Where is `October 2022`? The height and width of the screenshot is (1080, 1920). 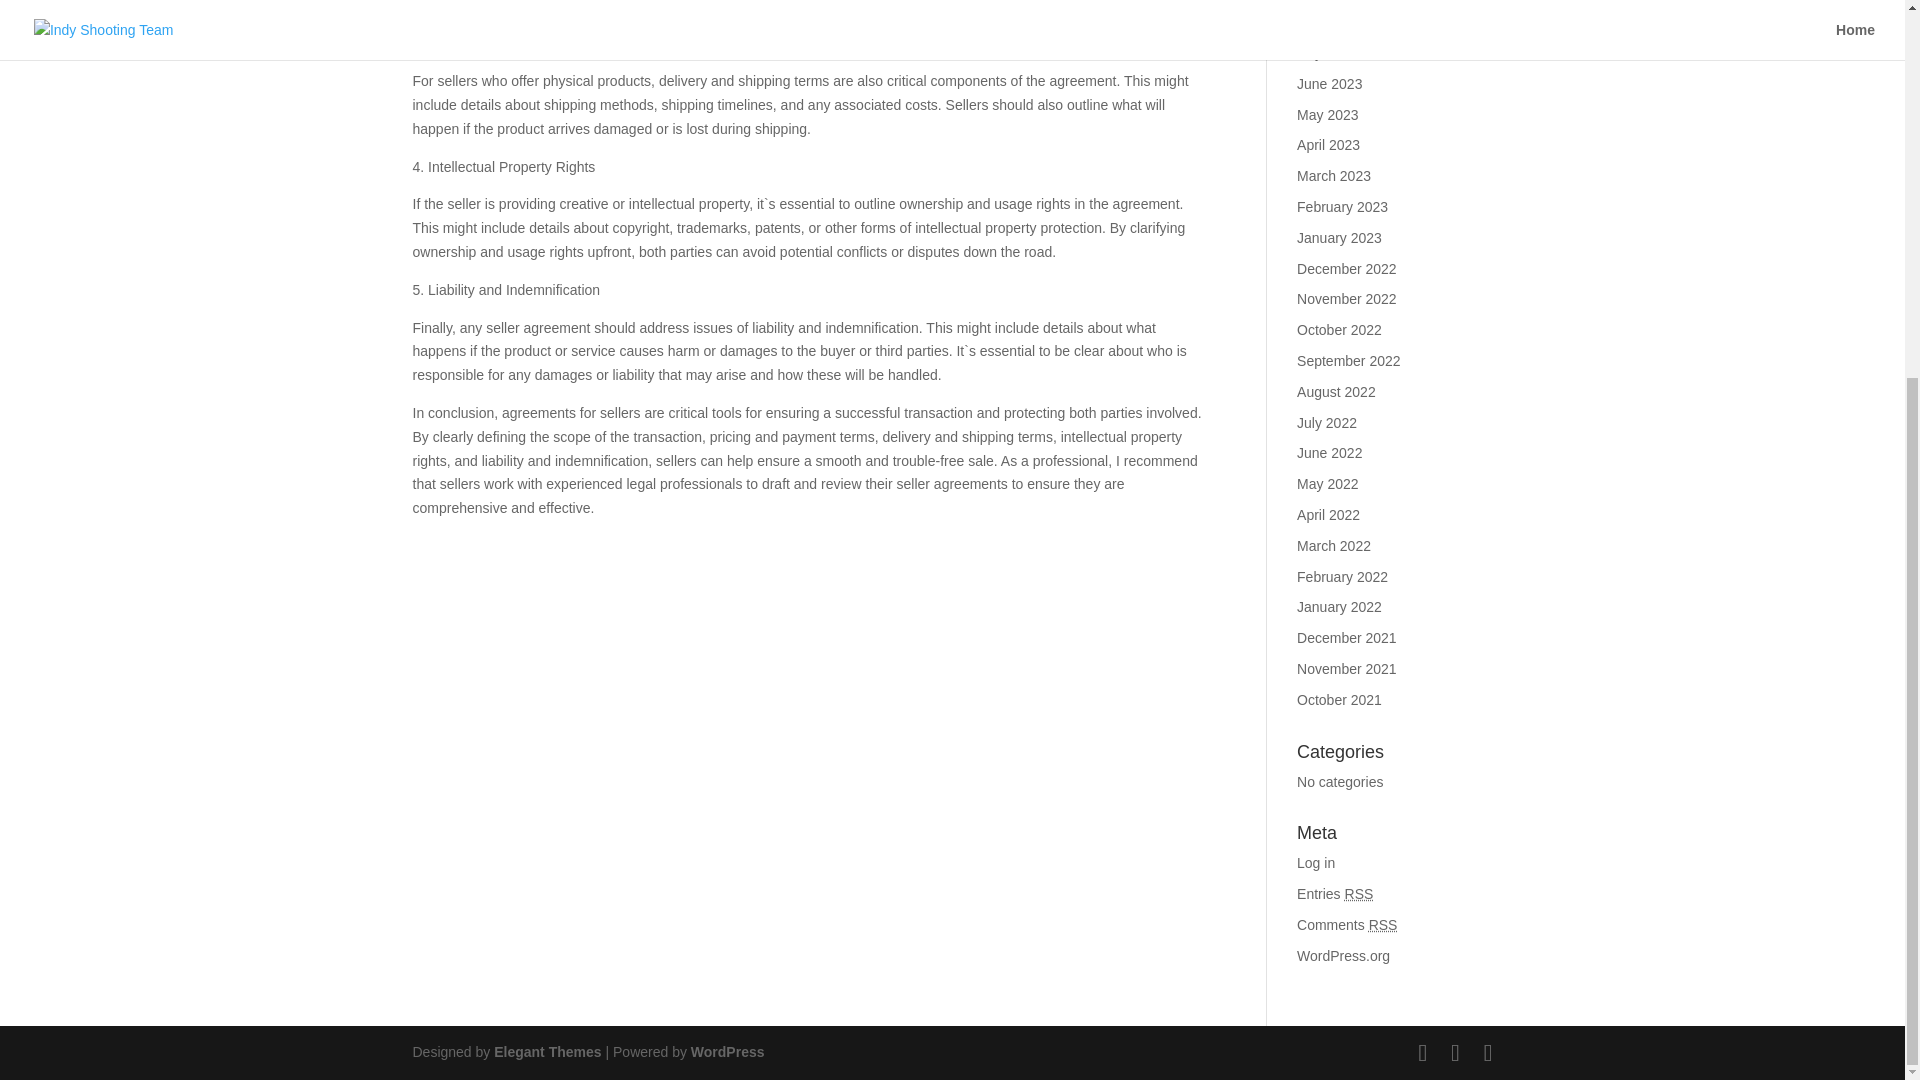 October 2022 is located at coordinates (1340, 330).